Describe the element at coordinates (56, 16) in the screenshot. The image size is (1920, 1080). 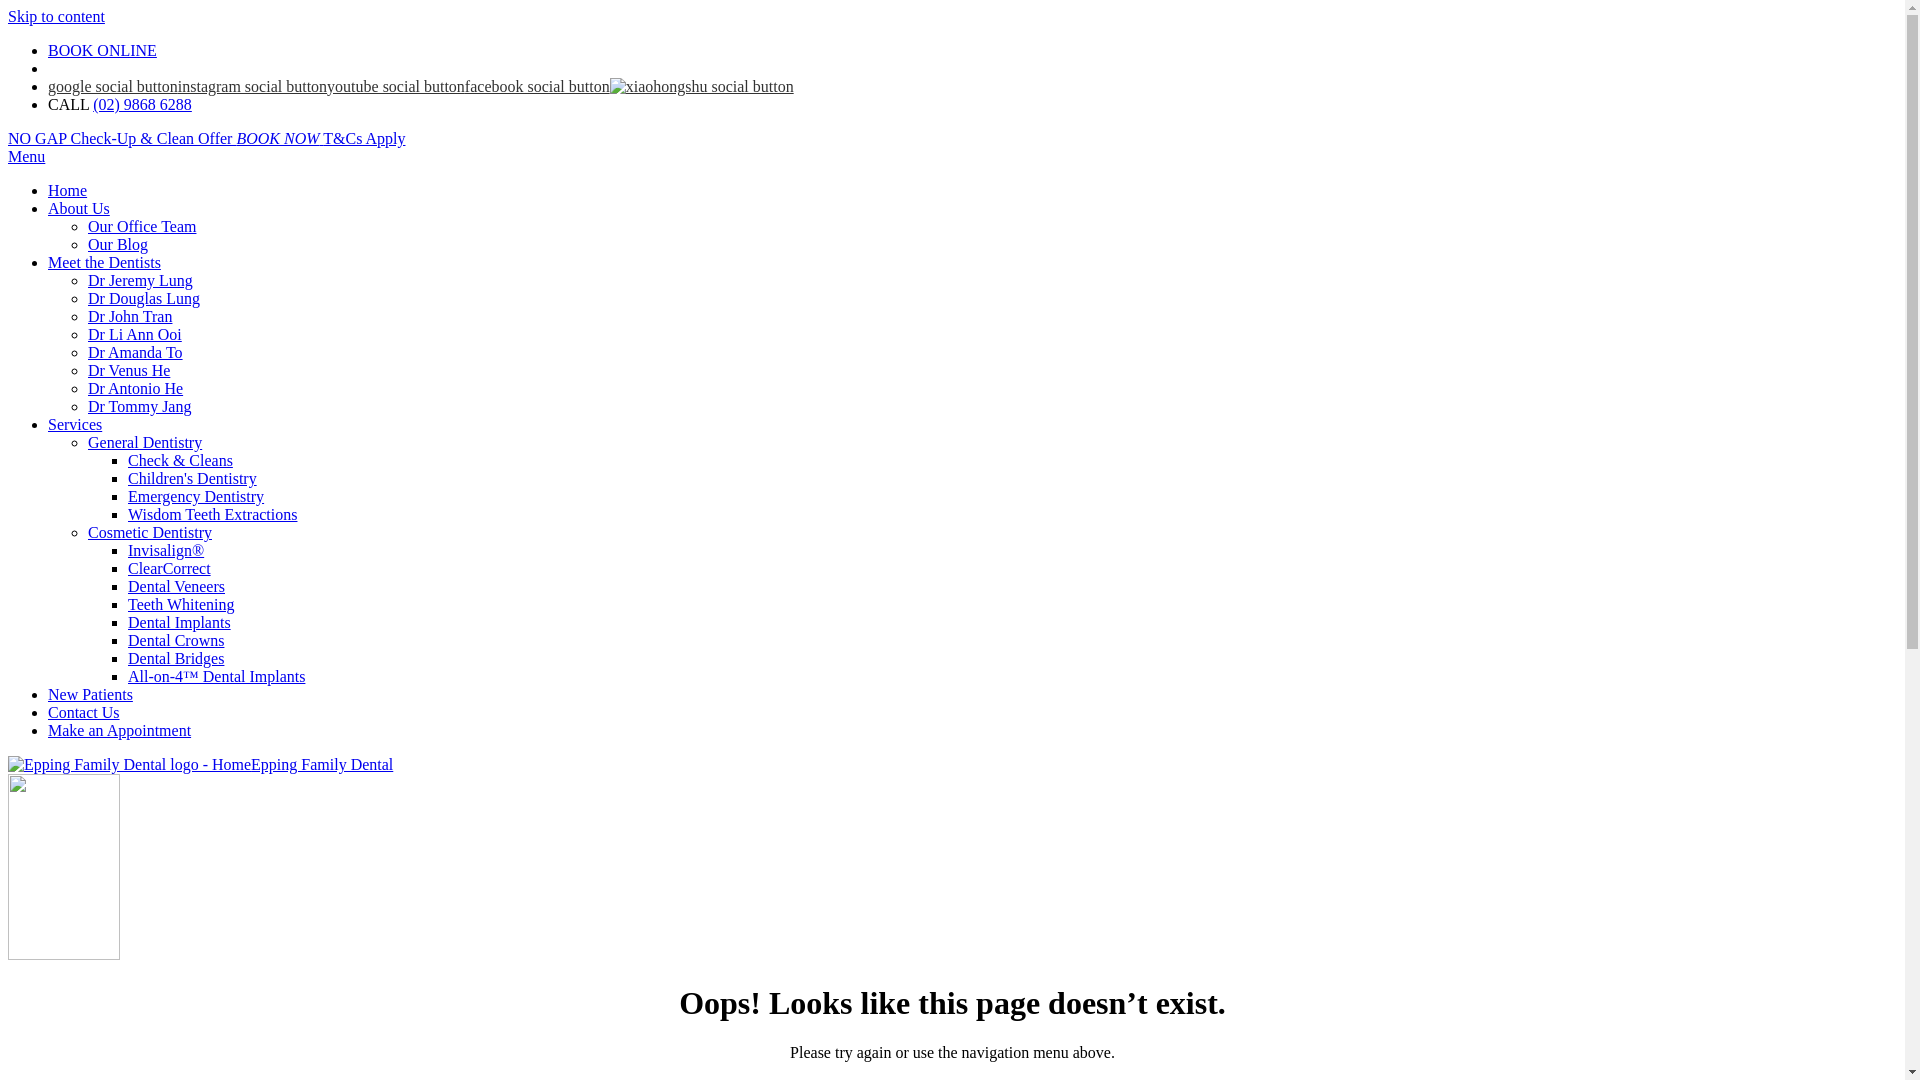
I see `Skip to content` at that location.